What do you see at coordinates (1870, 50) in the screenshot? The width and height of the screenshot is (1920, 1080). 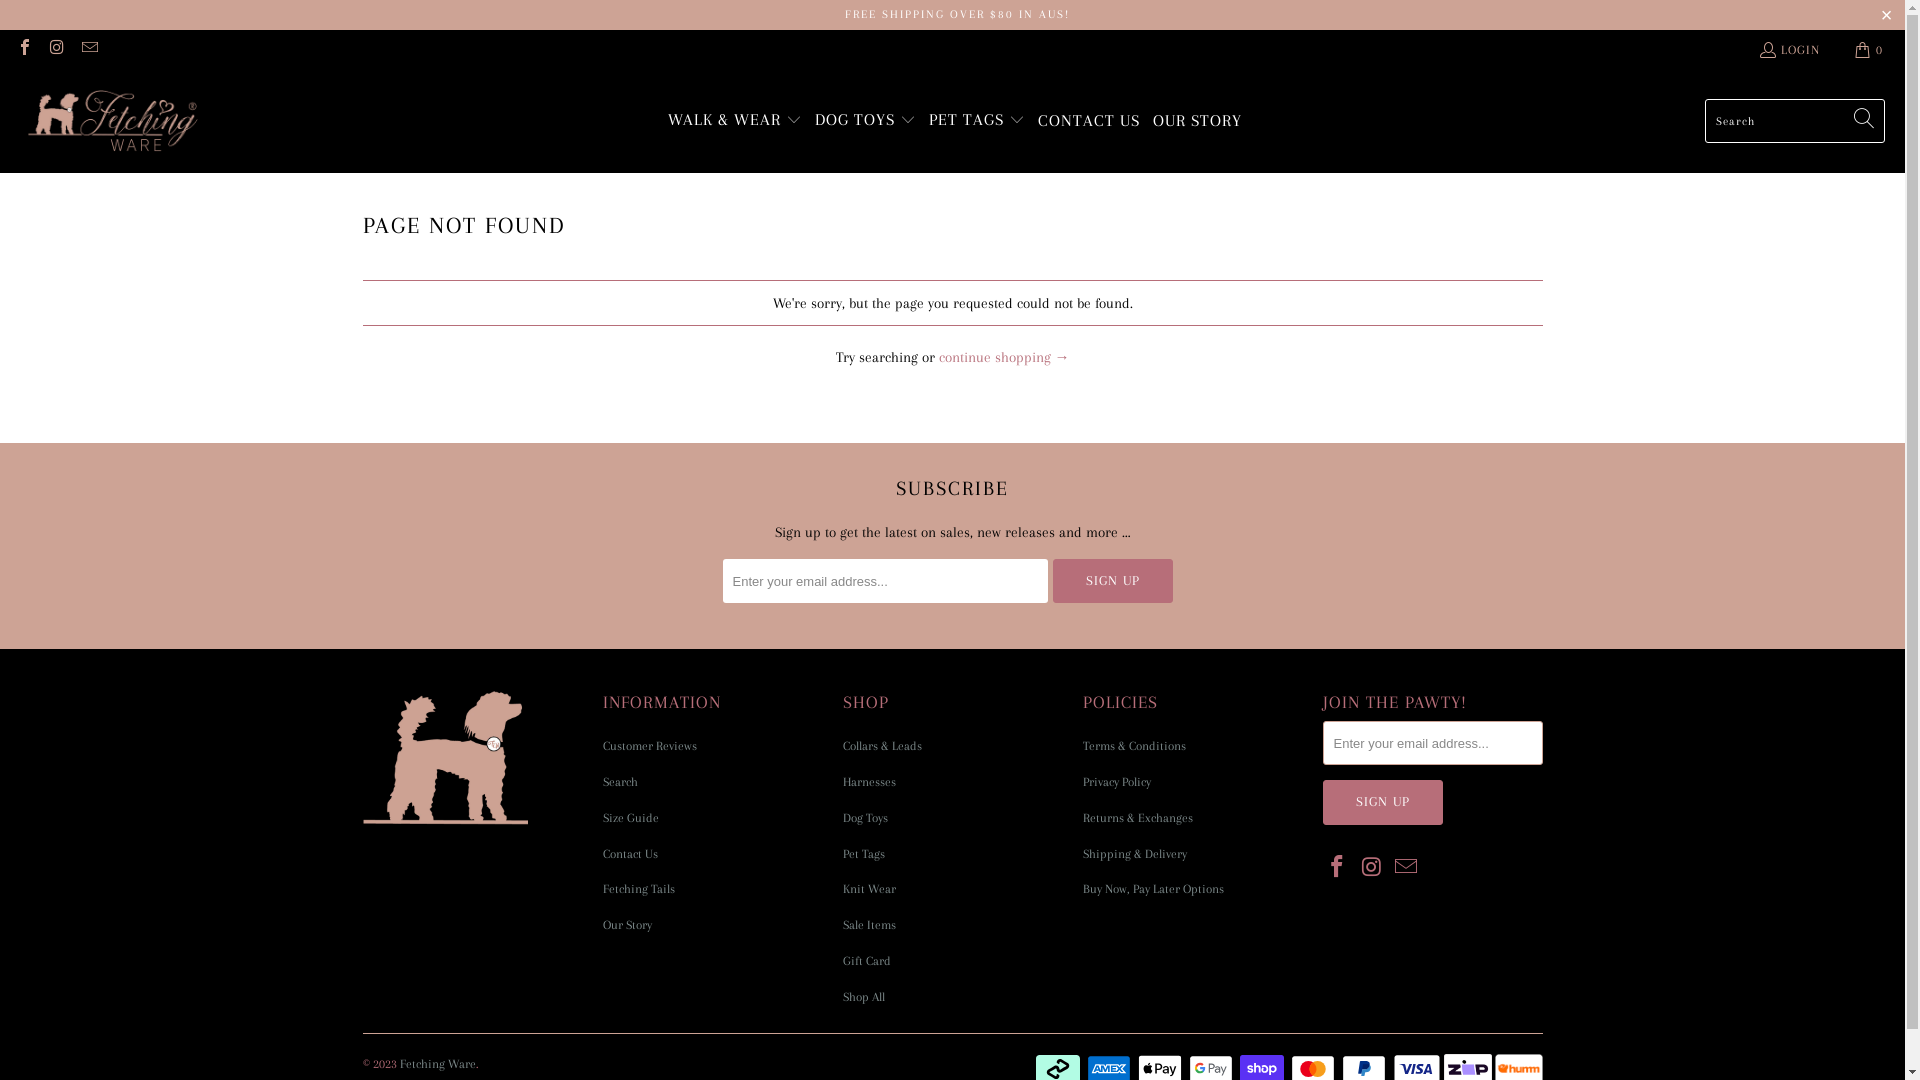 I see `0` at bounding box center [1870, 50].